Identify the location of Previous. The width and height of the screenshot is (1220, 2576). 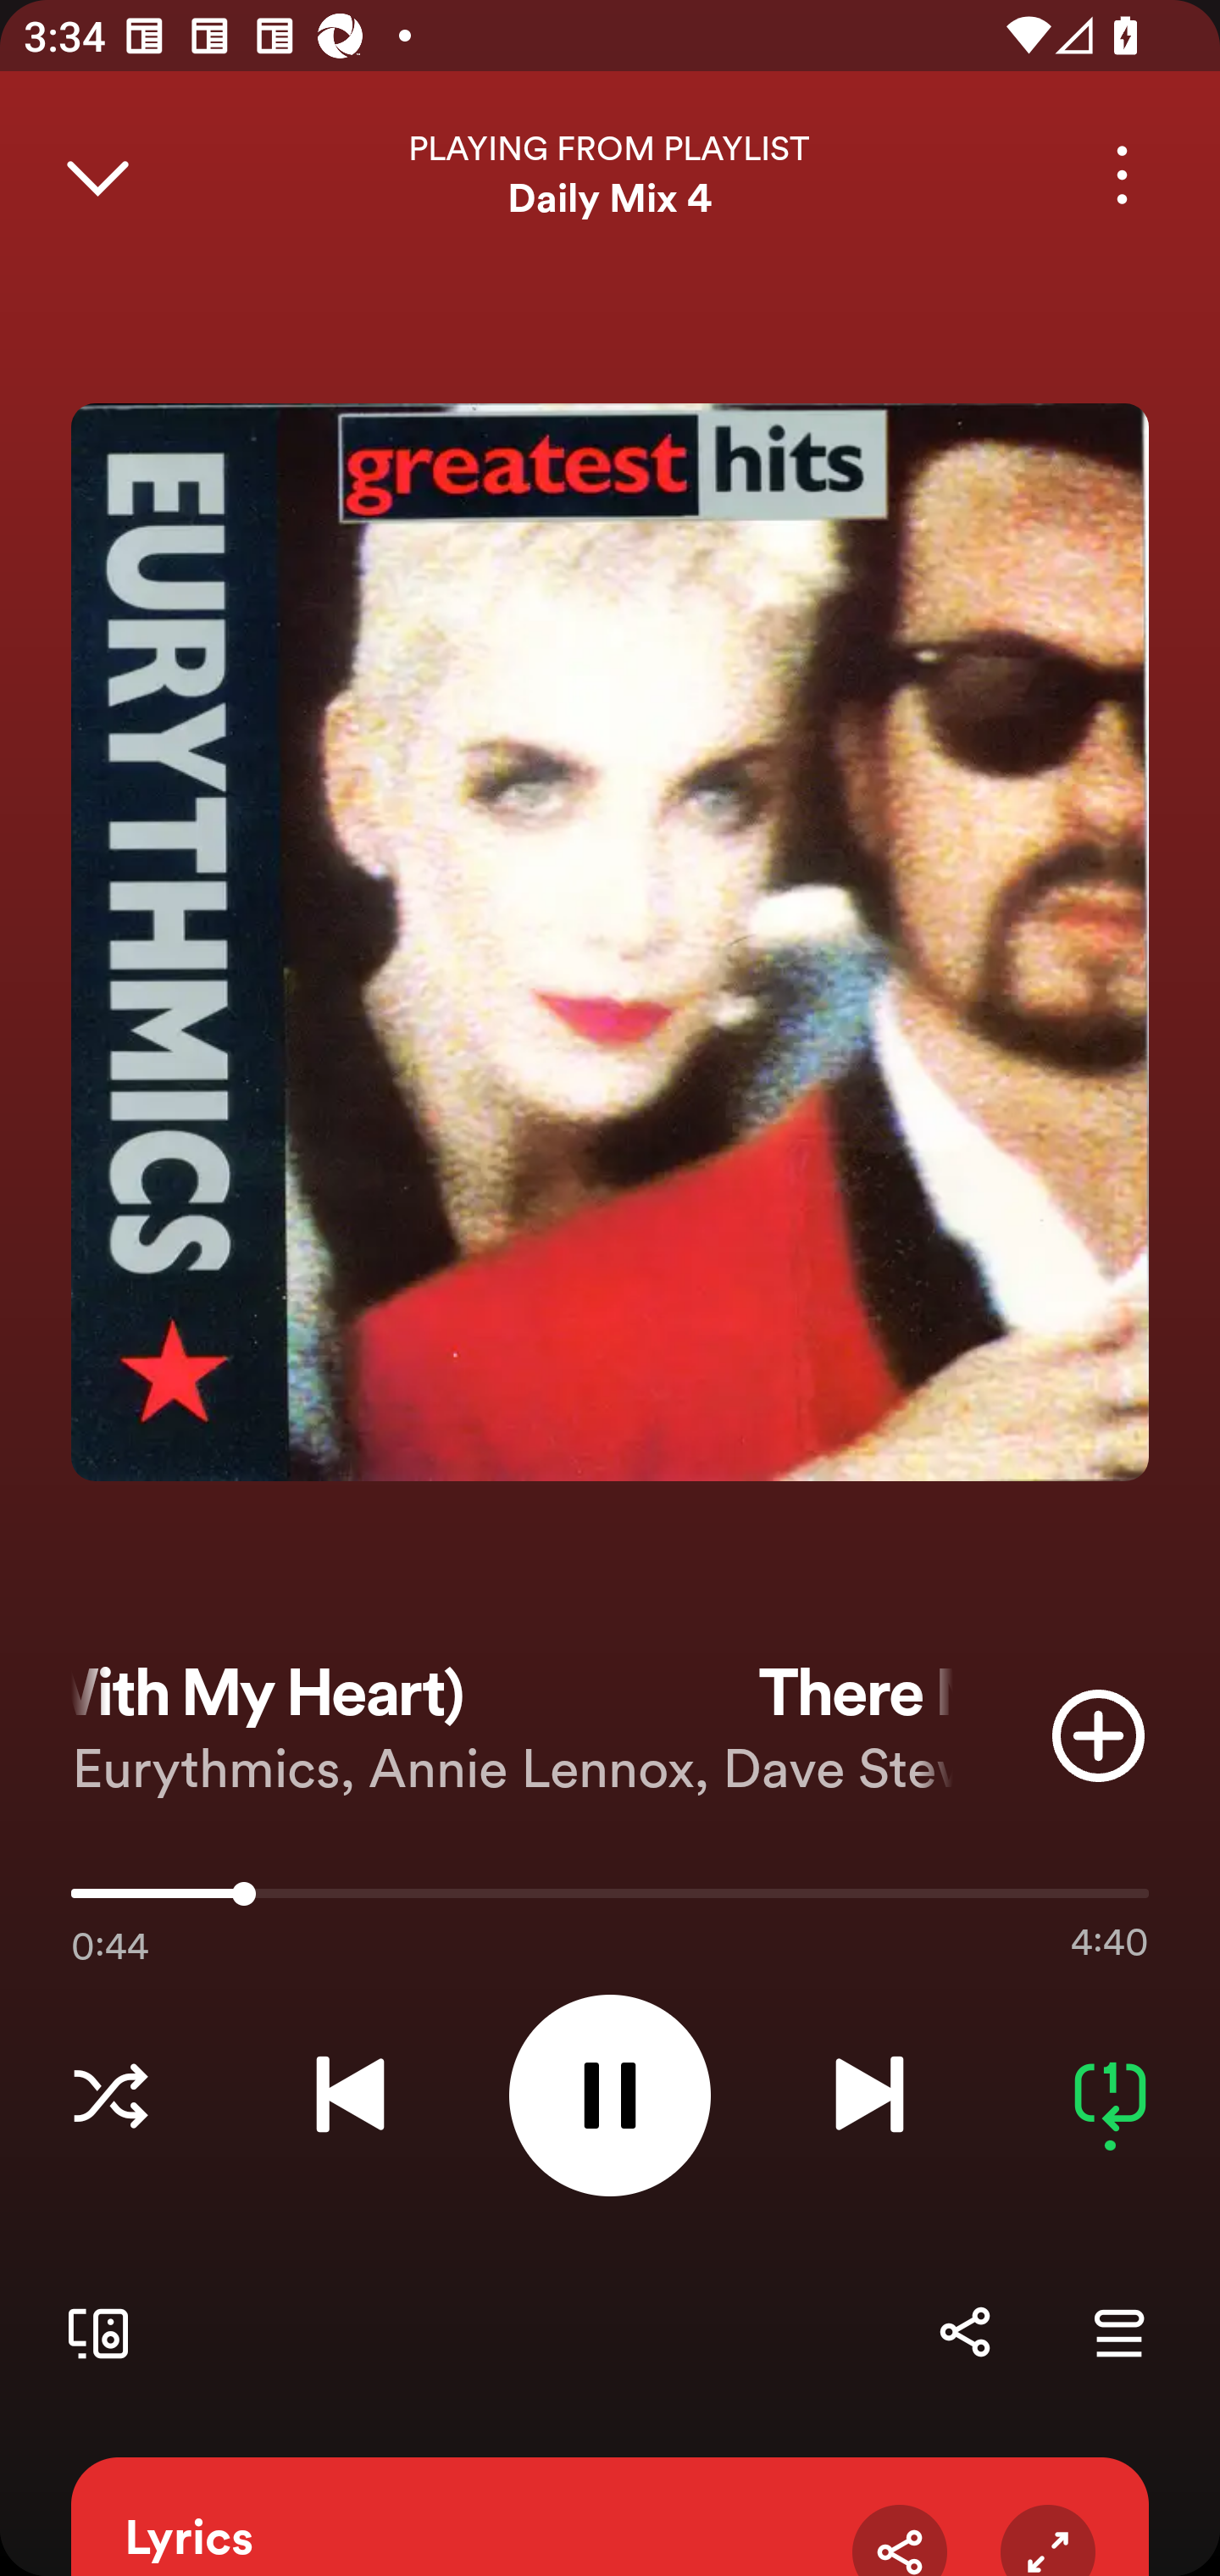
(350, 2095).